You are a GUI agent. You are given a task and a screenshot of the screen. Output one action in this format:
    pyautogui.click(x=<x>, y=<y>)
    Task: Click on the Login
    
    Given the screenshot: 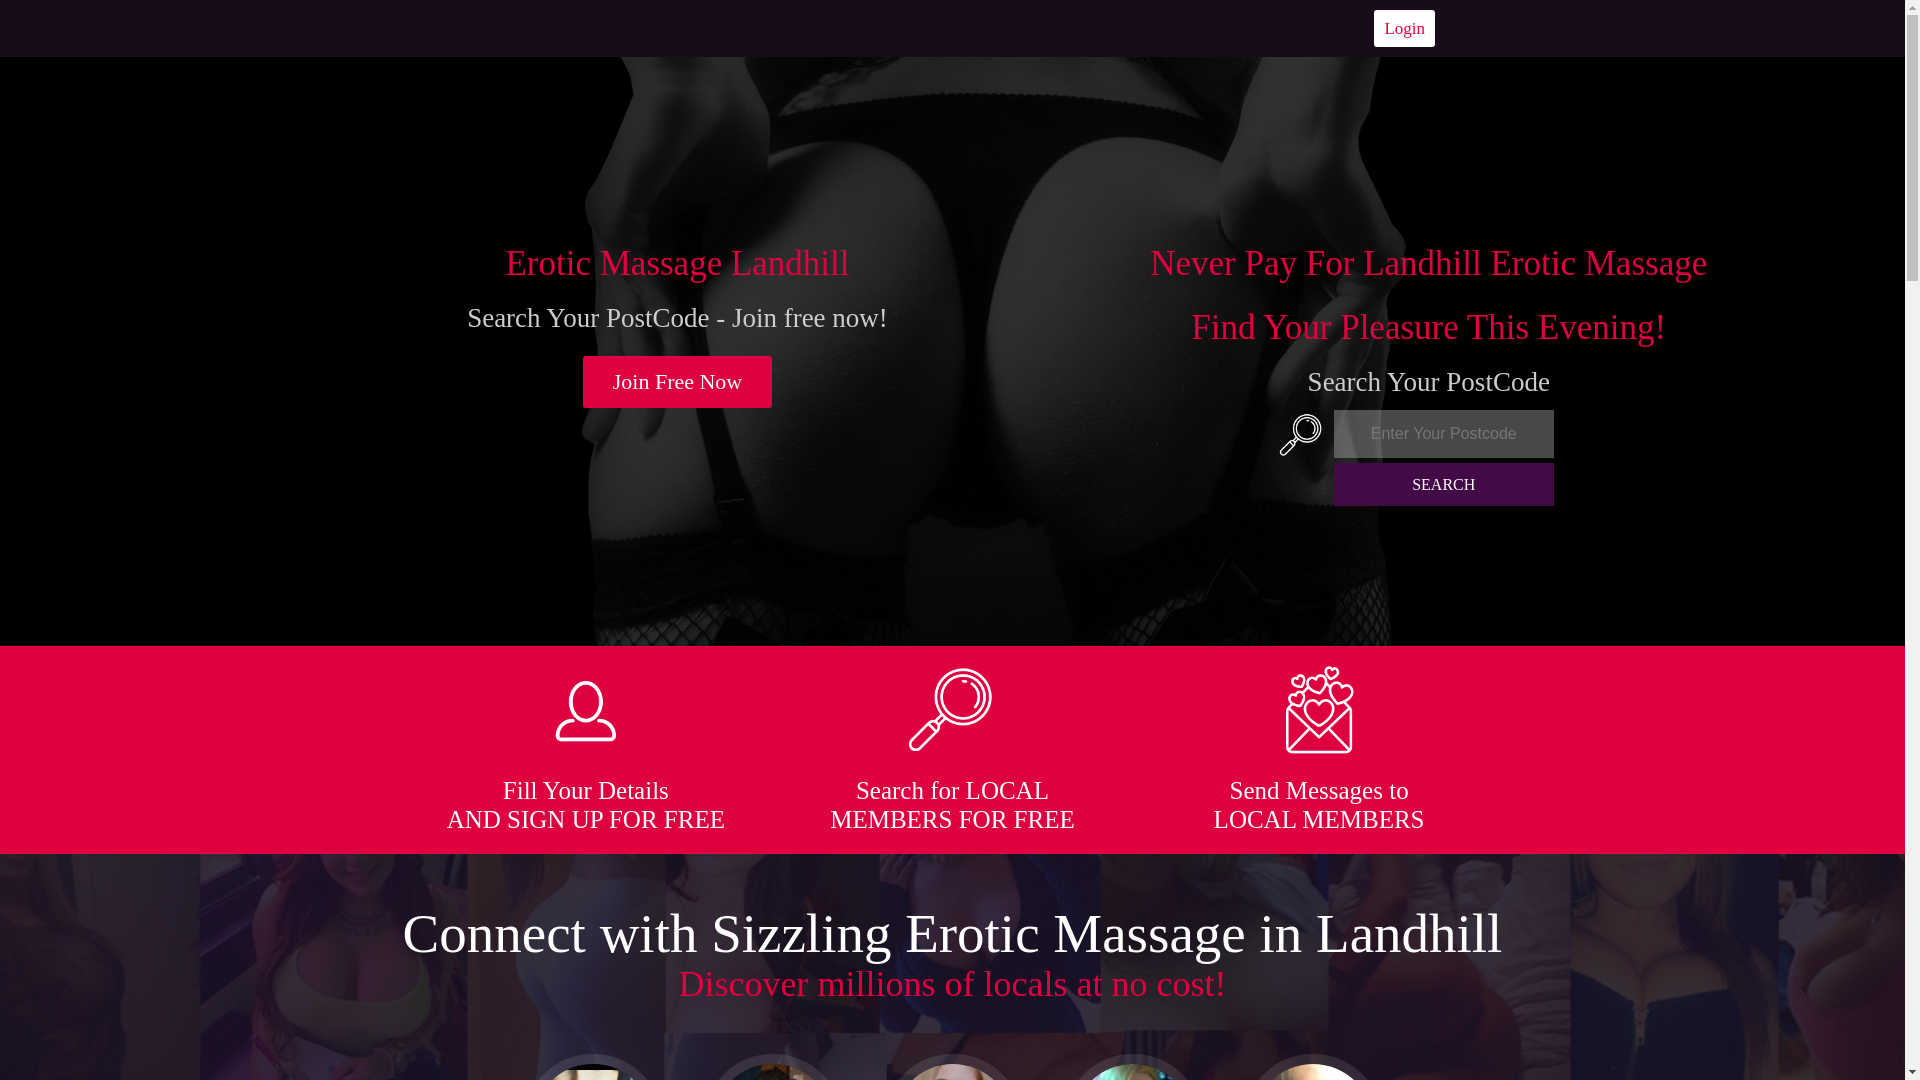 What is the action you would take?
    pyautogui.click(x=1404, y=28)
    